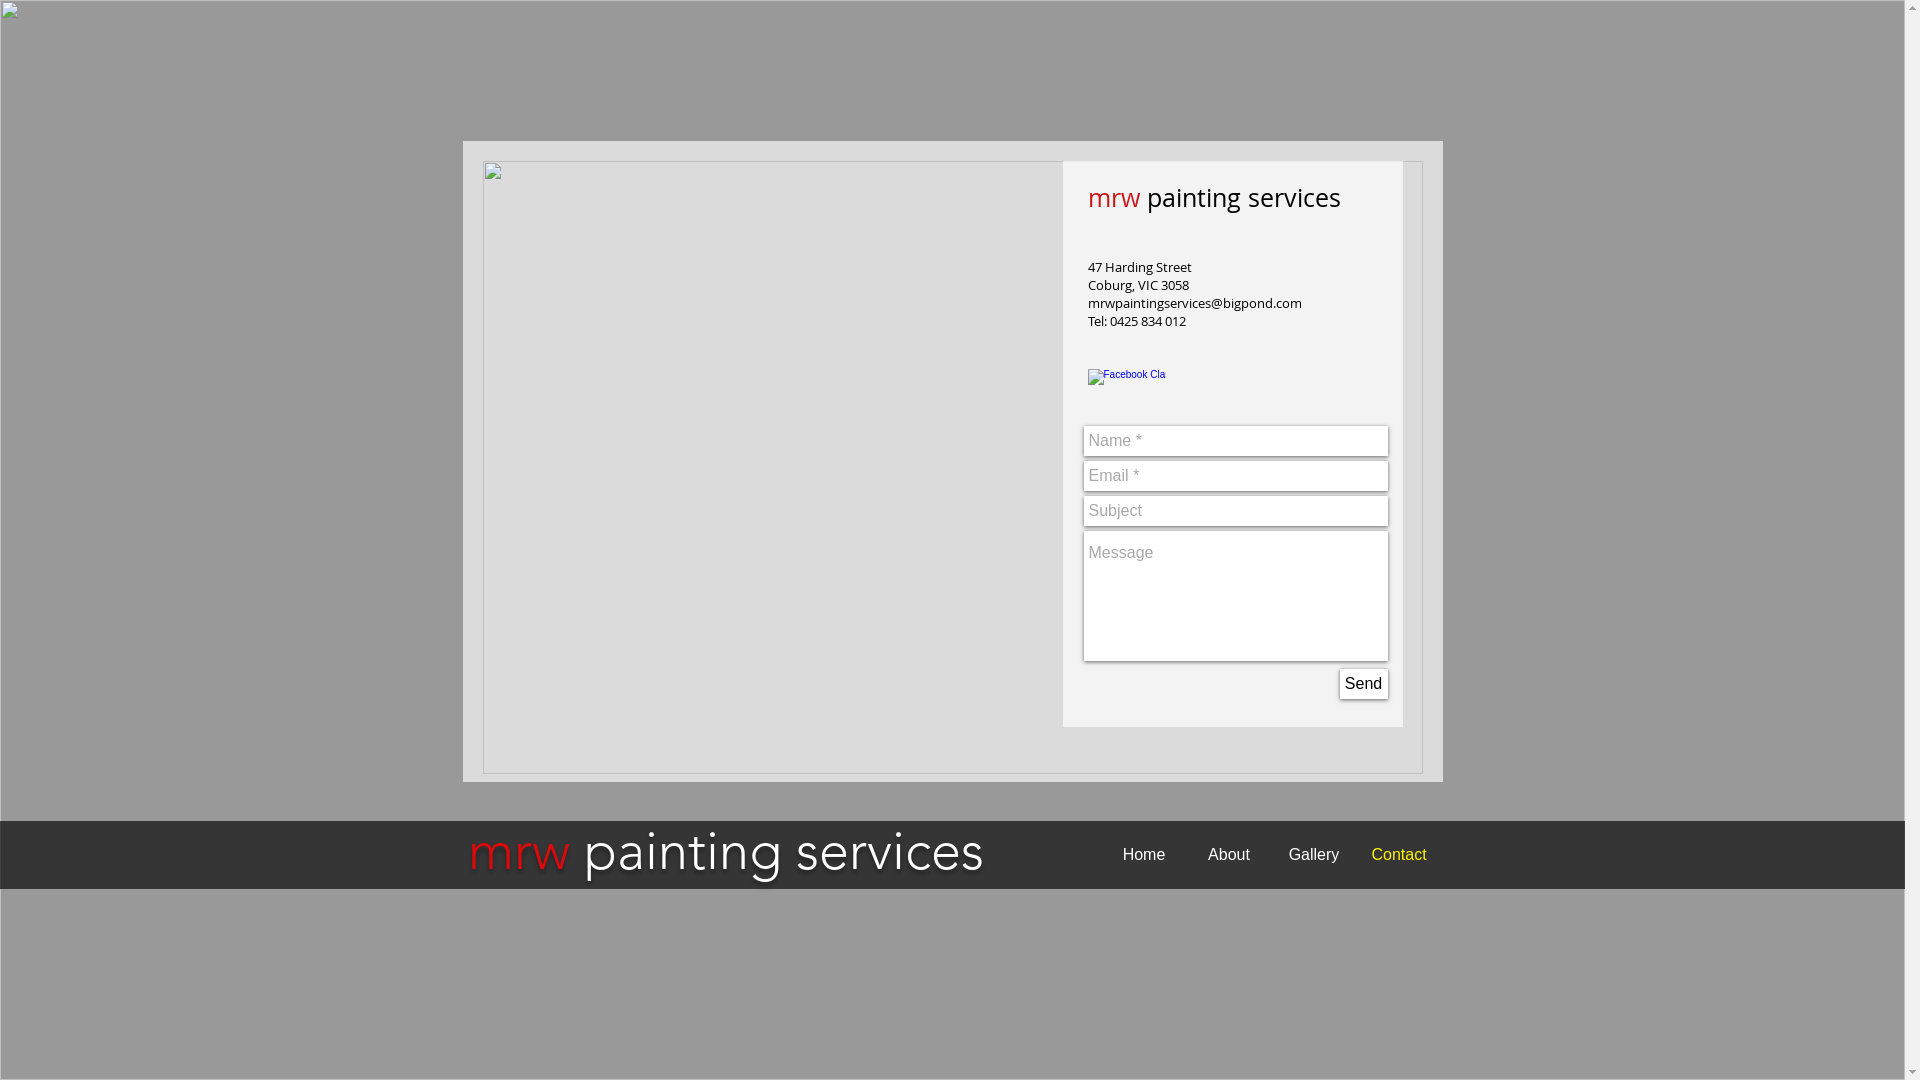 This screenshot has height=1080, width=1920. What do you see at coordinates (1364, 684) in the screenshot?
I see `Send` at bounding box center [1364, 684].